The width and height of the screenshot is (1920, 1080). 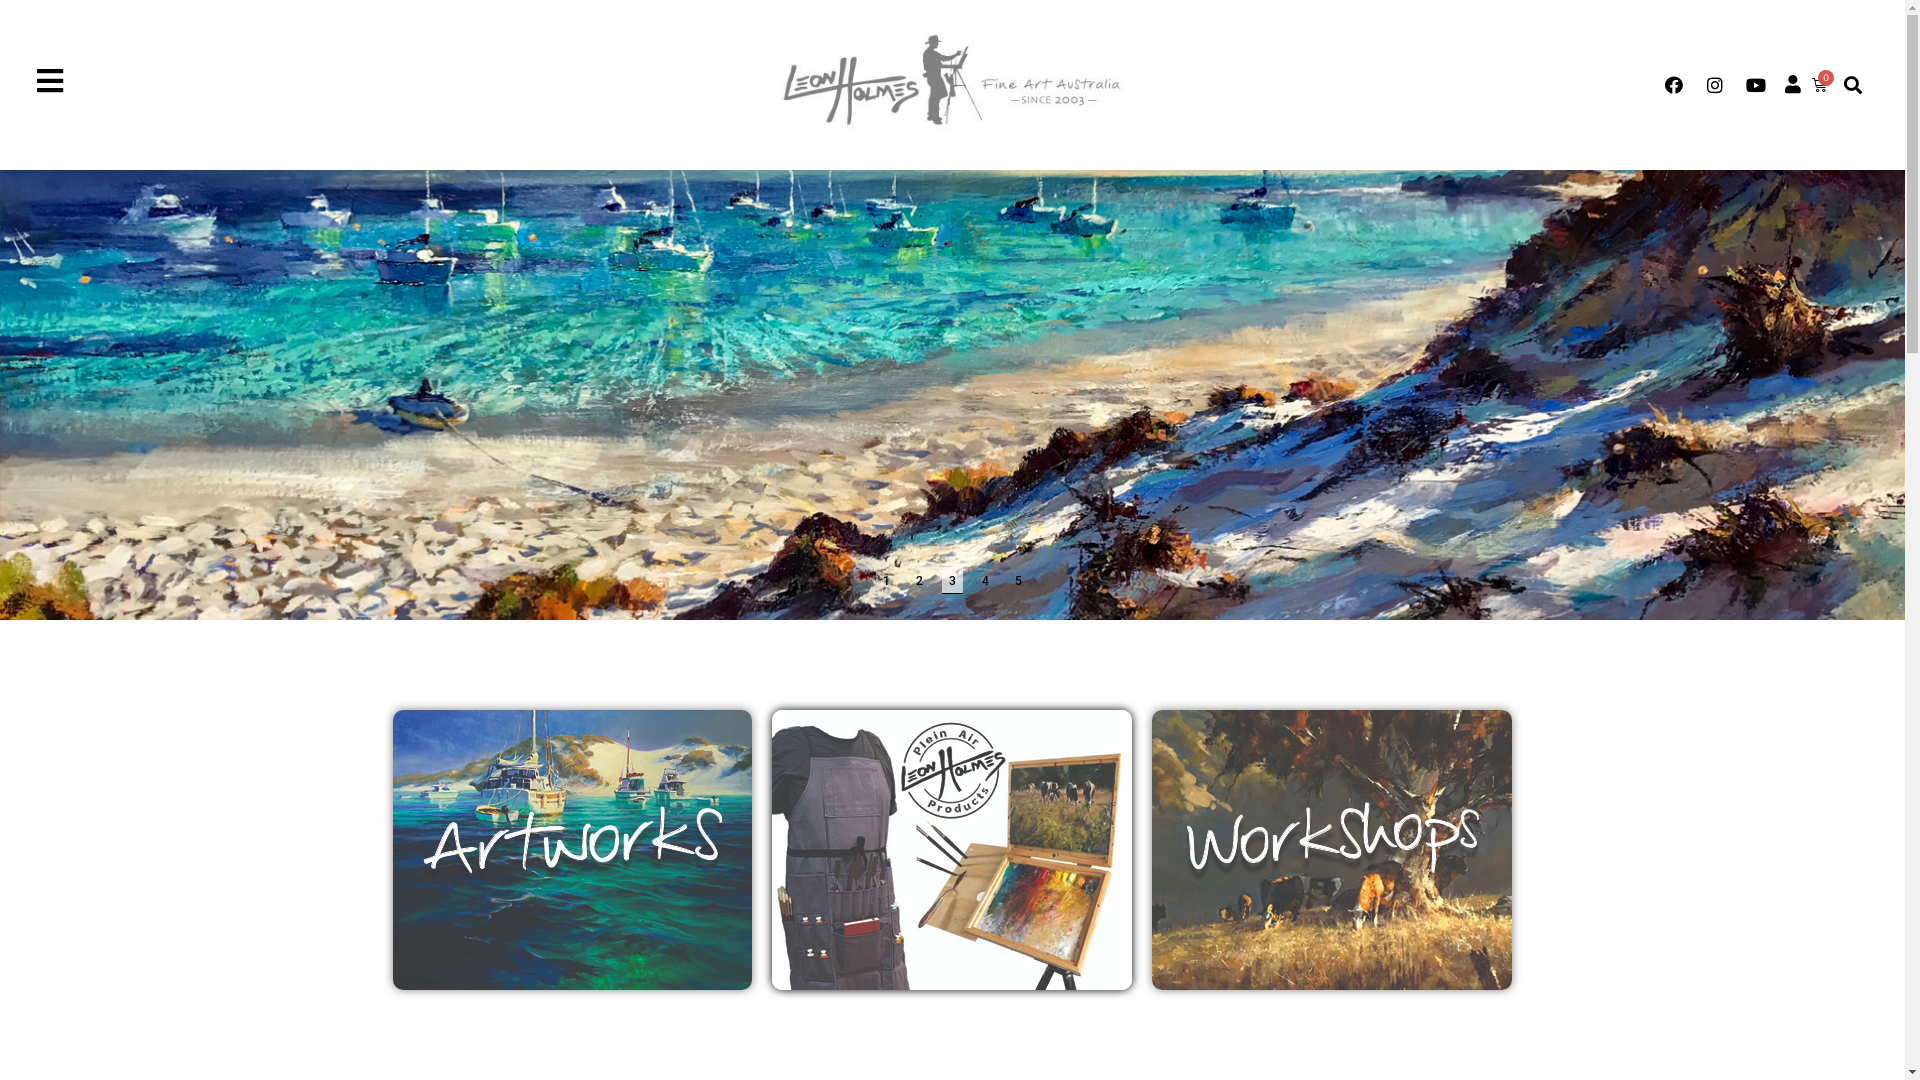 I want to click on Logo Grey Fineart Sonce2003, so click(x=952, y=85).